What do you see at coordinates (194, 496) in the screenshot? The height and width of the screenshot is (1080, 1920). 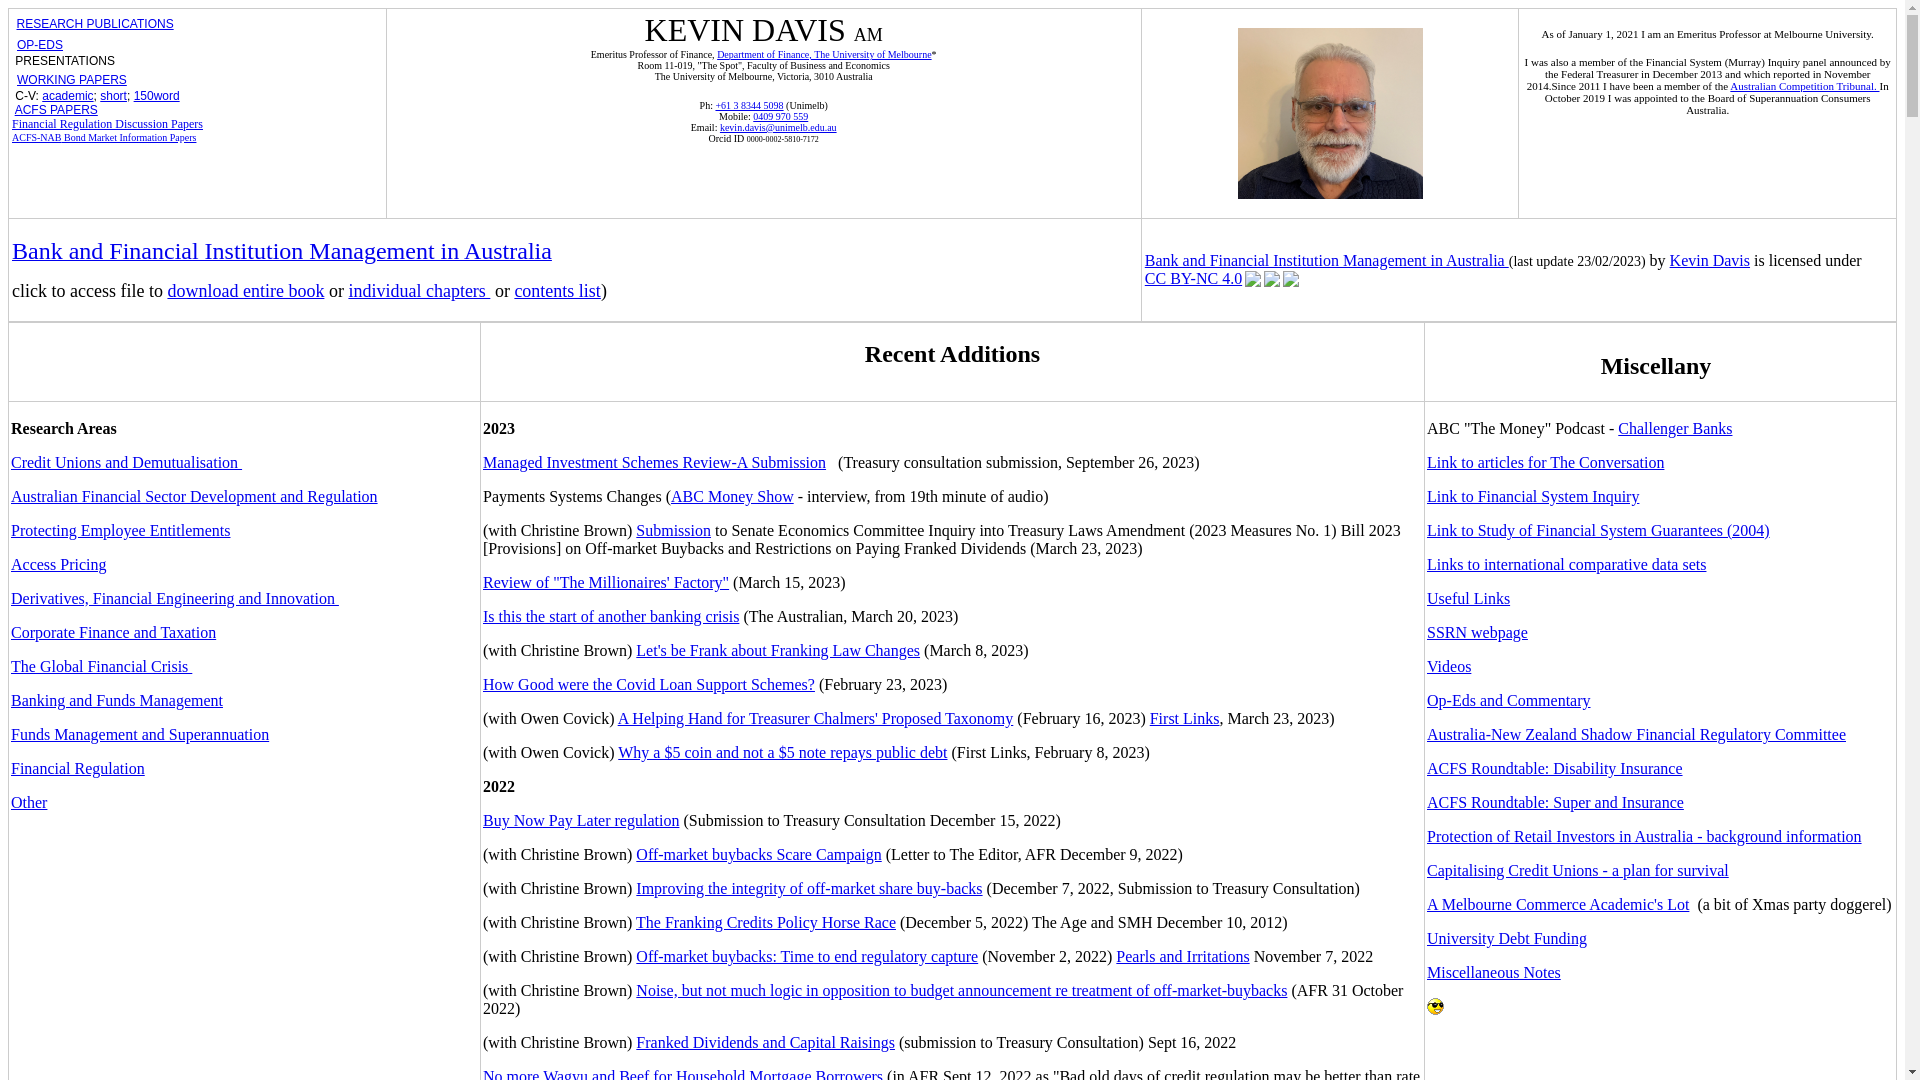 I see `Australian Financial Sector Development and Regulation` at bounding box center [194, 496].